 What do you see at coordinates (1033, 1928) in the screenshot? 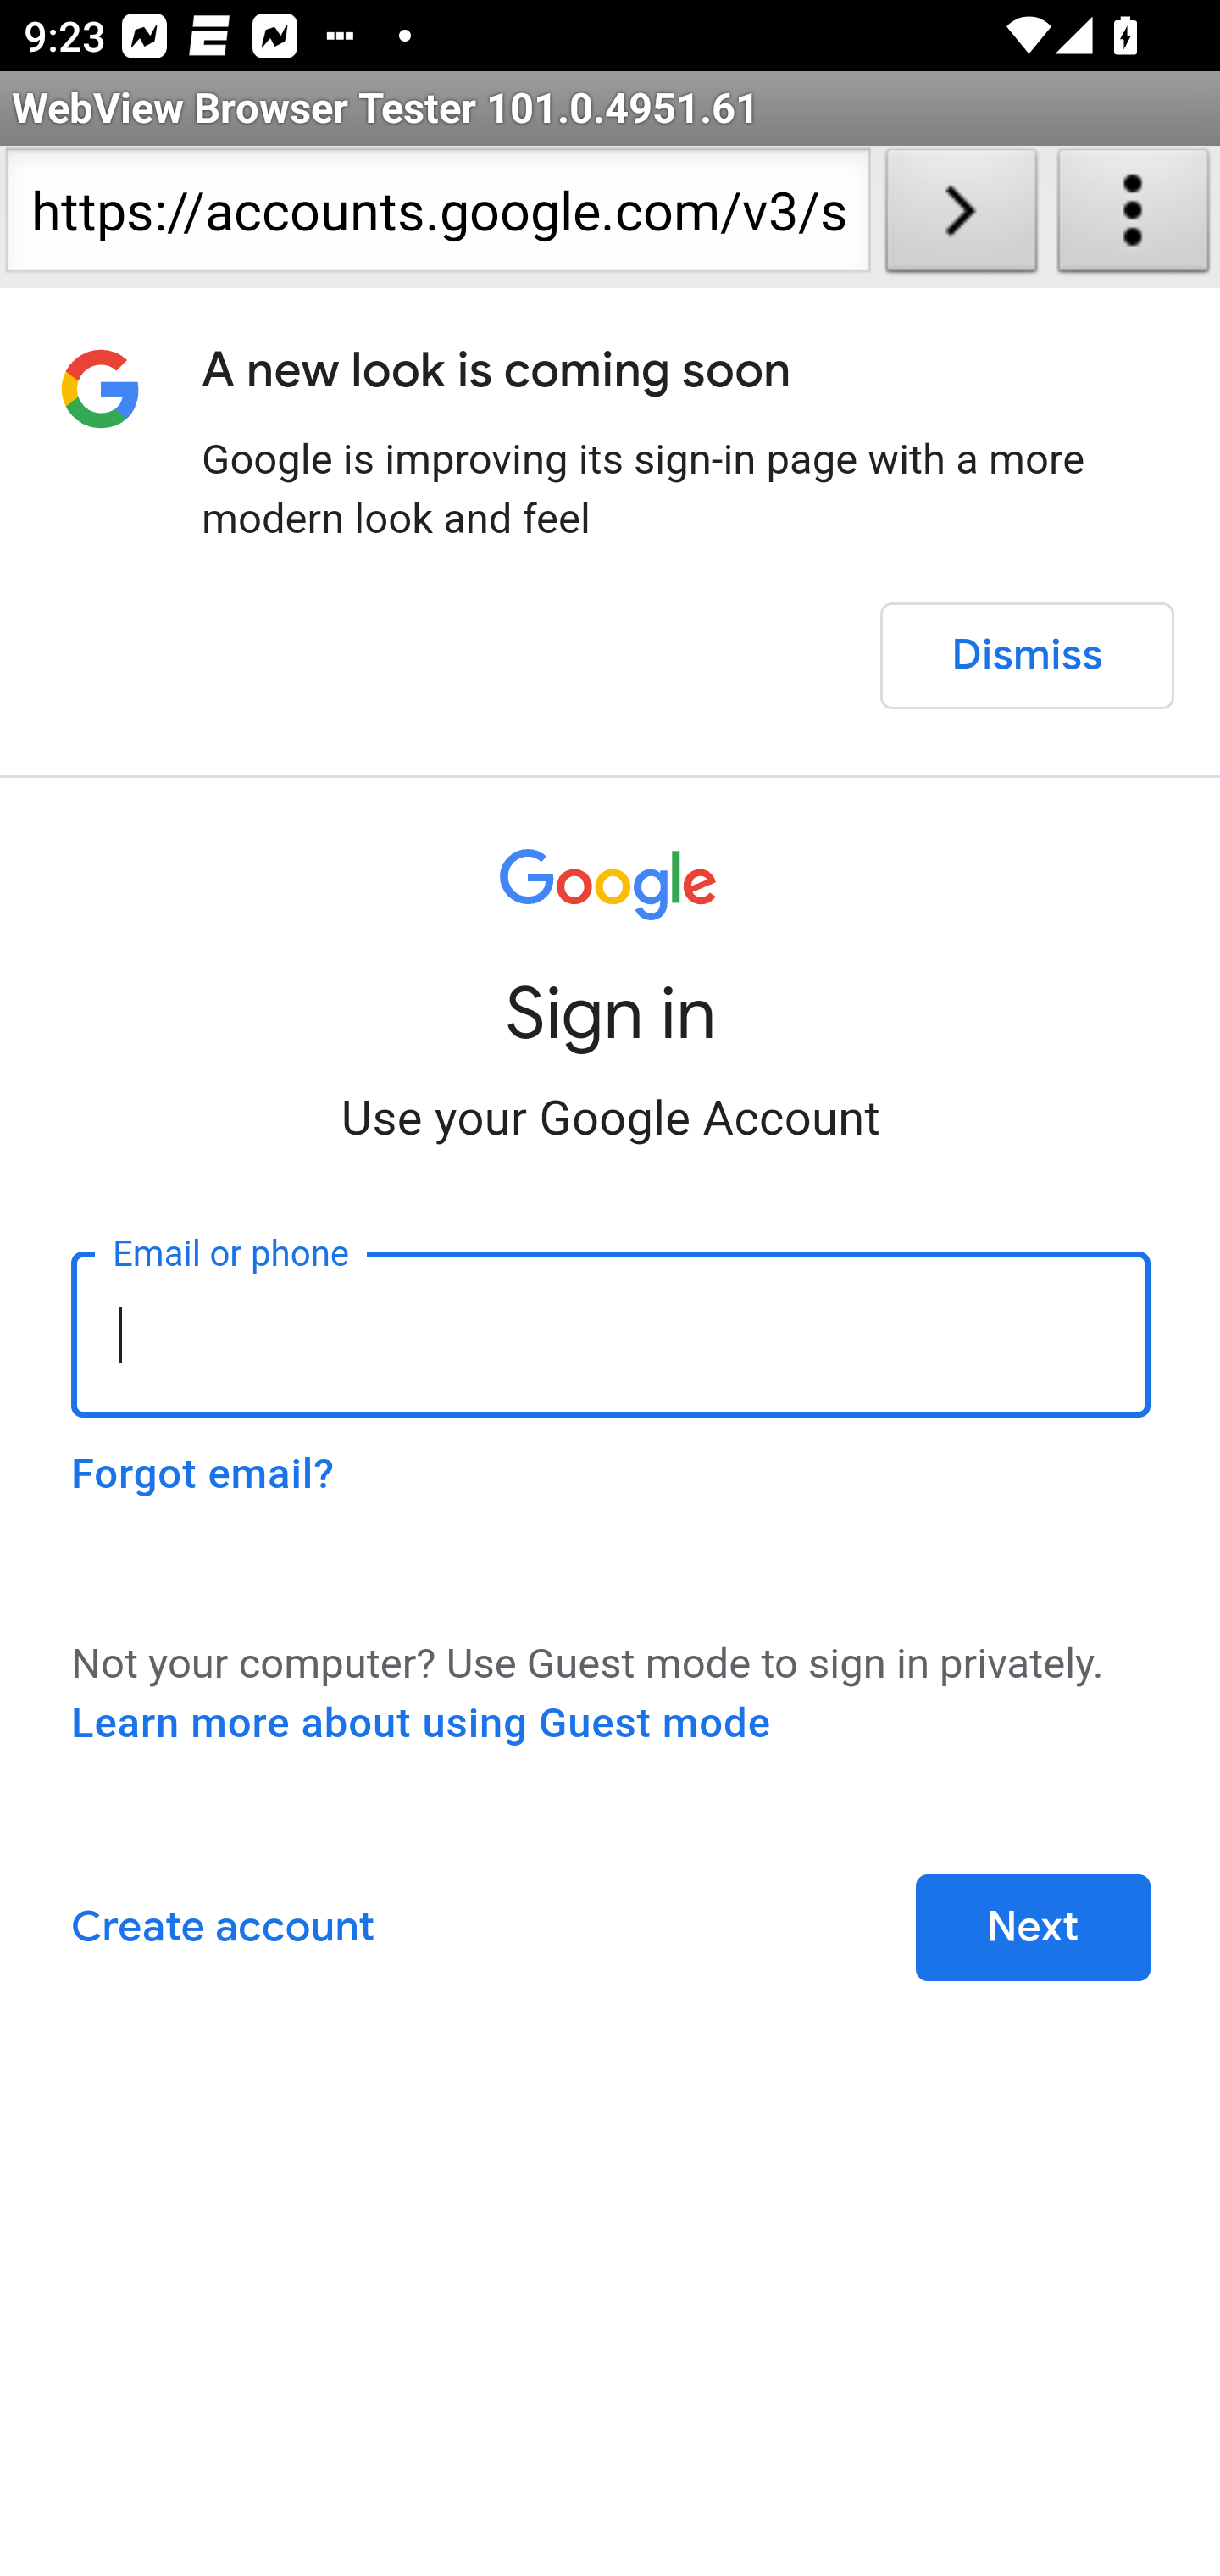
I see `Next` at bounding box center [1033, 1928].